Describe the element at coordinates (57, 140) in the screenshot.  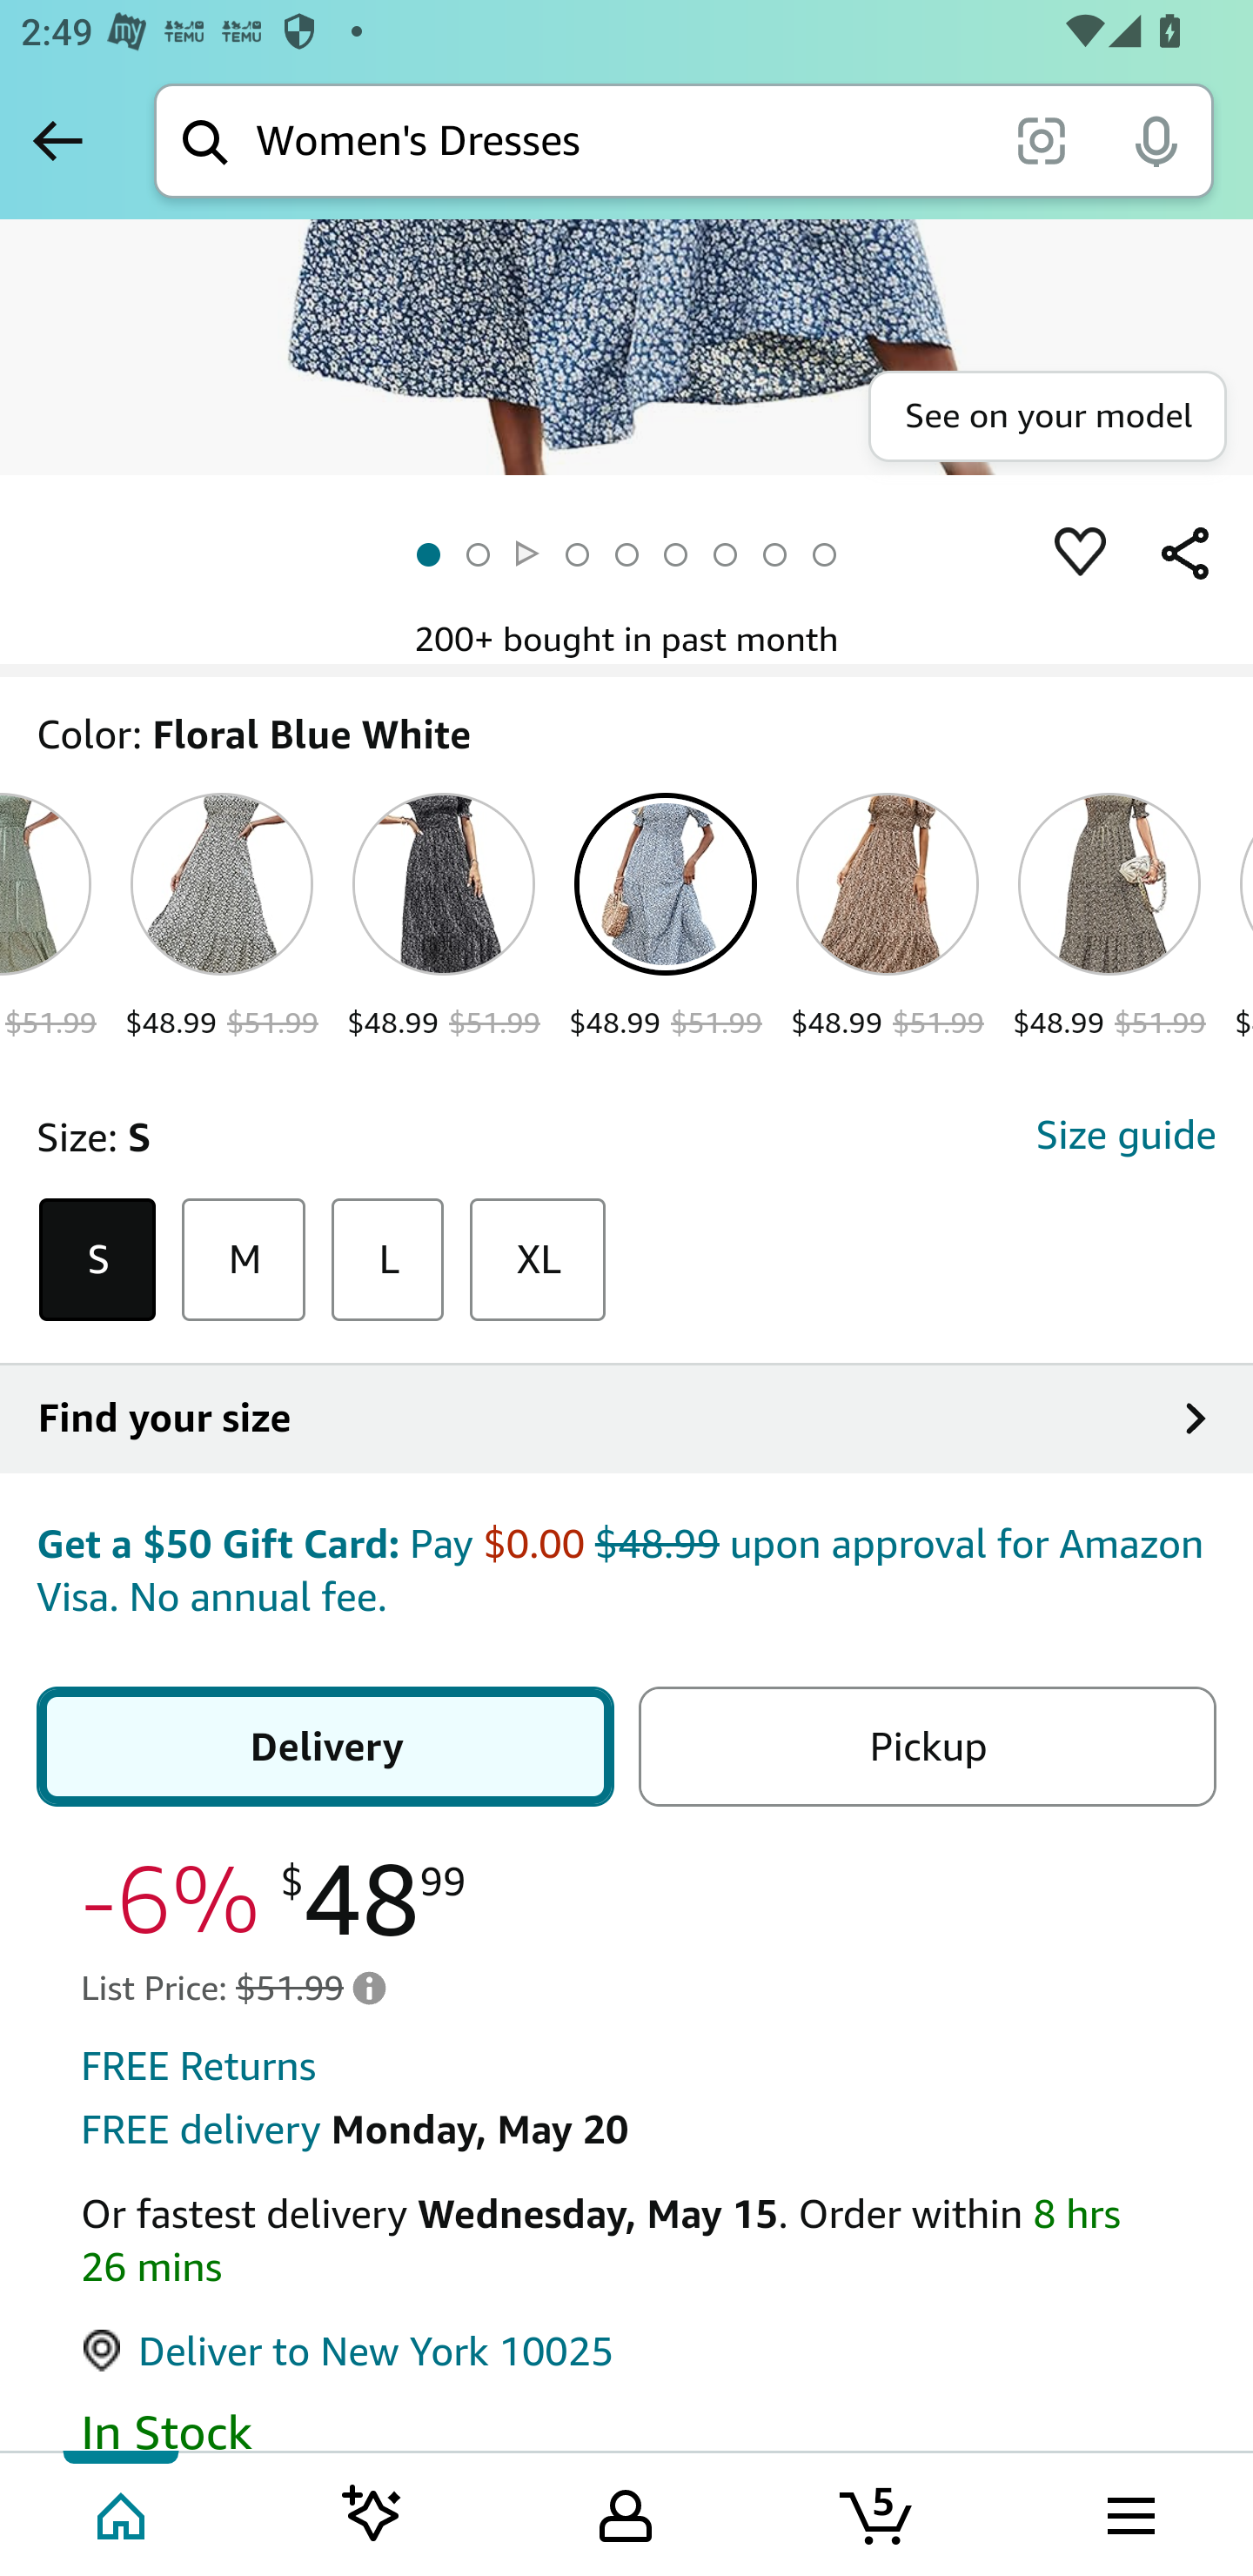
I see `Back` at that location.